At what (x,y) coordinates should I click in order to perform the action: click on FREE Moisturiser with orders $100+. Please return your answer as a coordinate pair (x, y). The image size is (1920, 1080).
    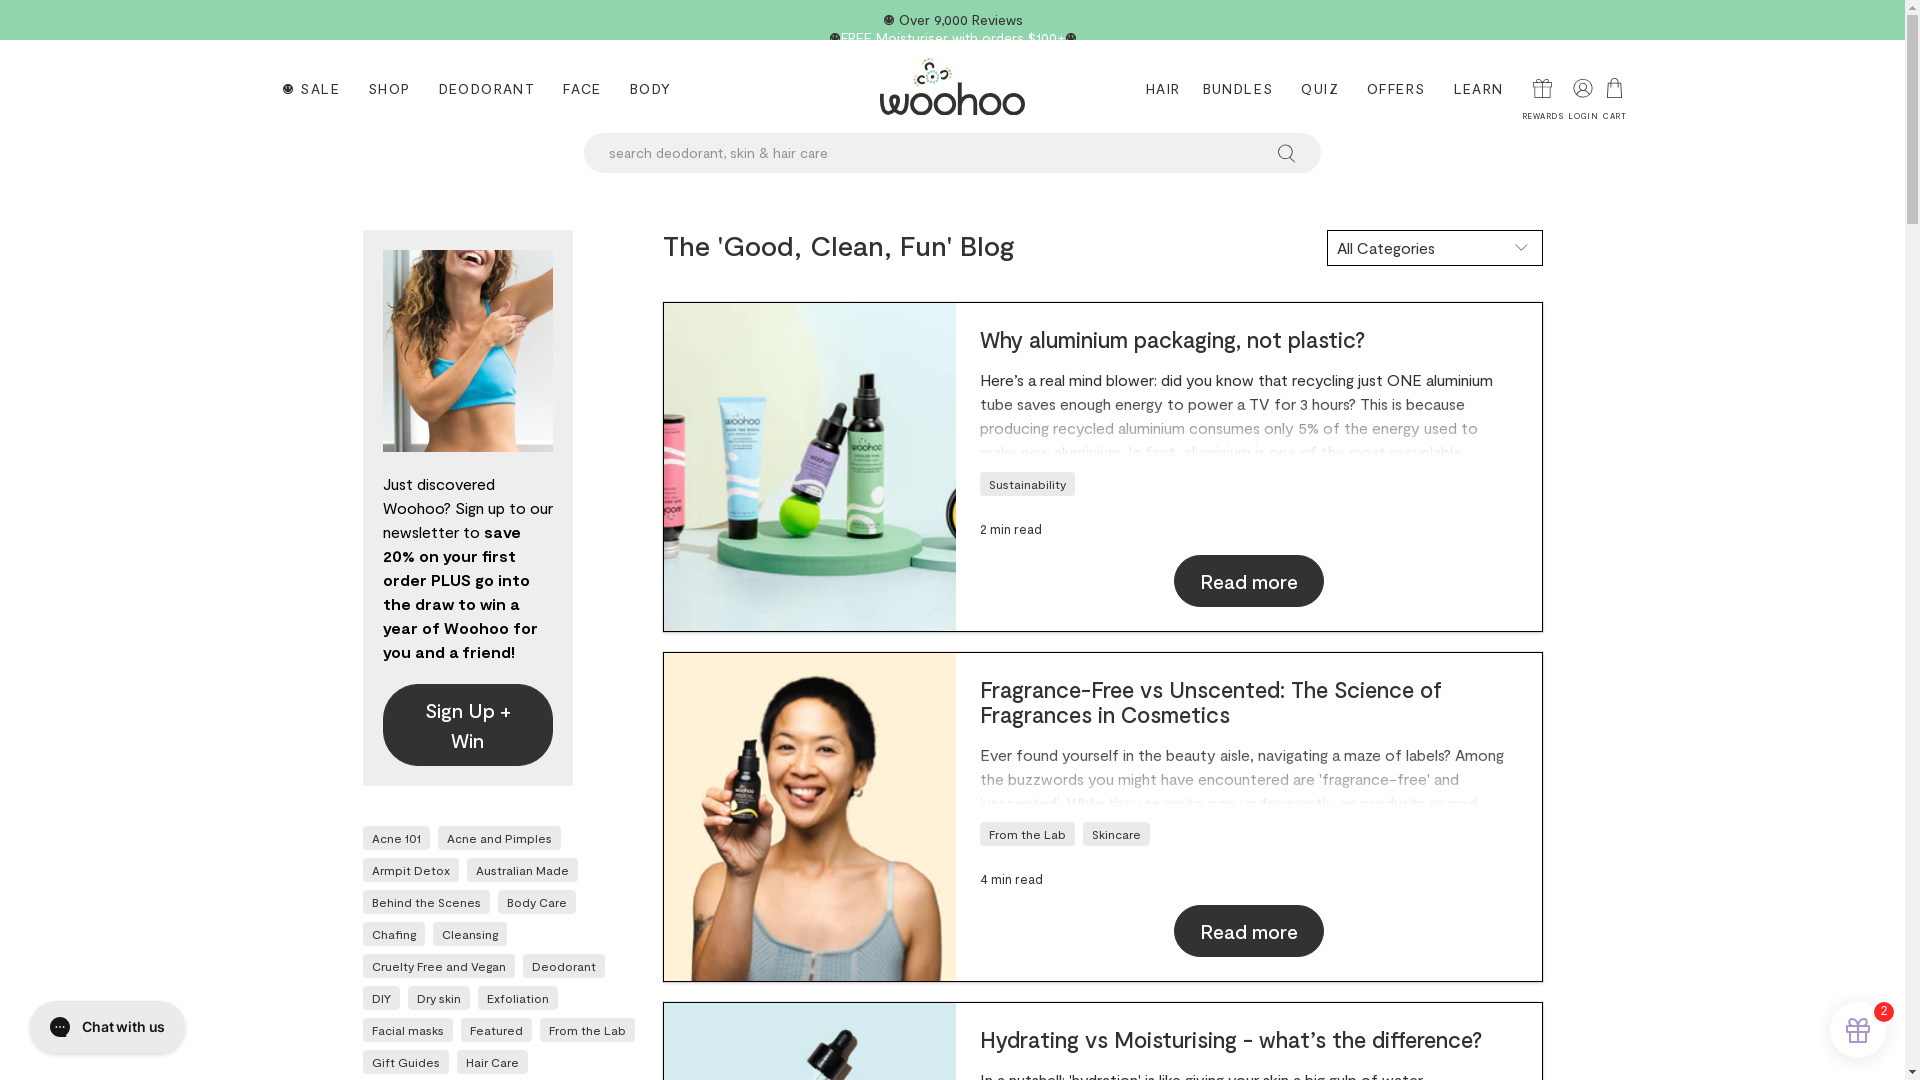
    Looking at the image, I should click on (952, 37).